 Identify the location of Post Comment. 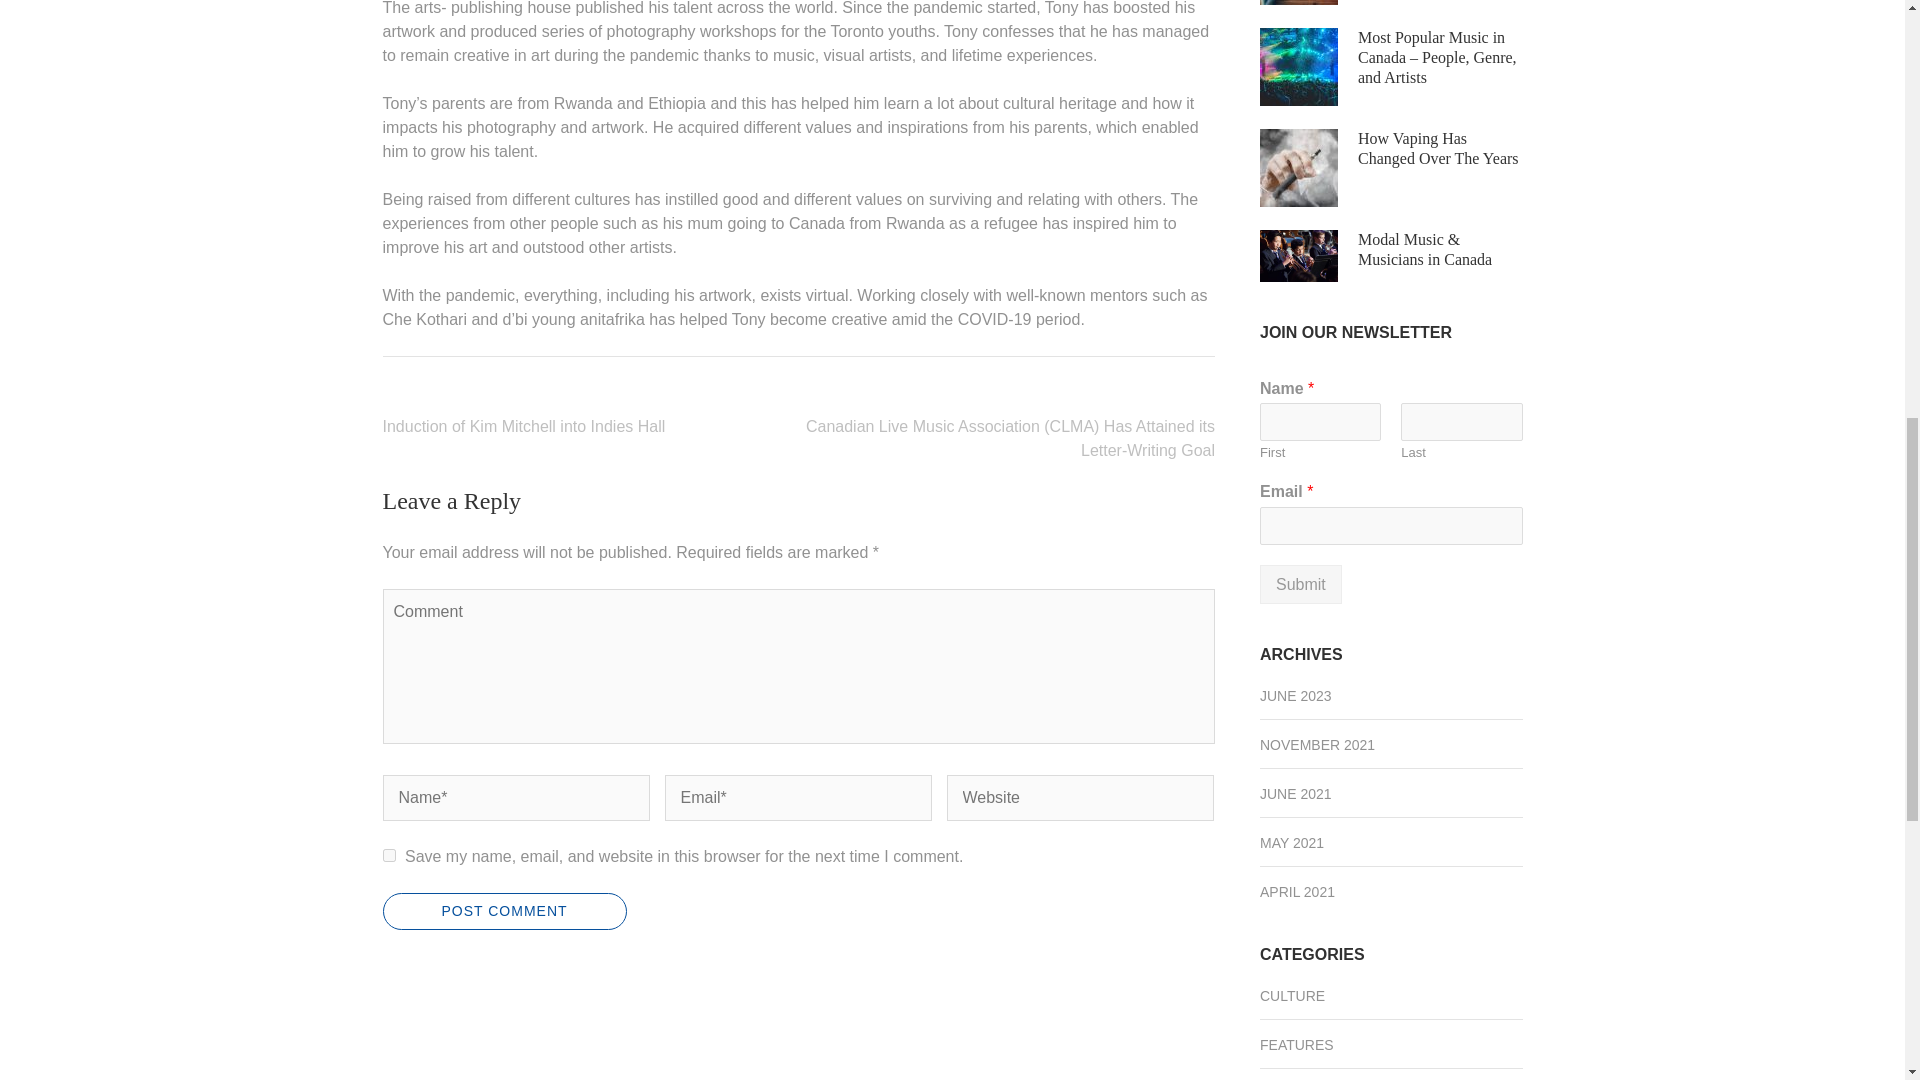
(504, 911).